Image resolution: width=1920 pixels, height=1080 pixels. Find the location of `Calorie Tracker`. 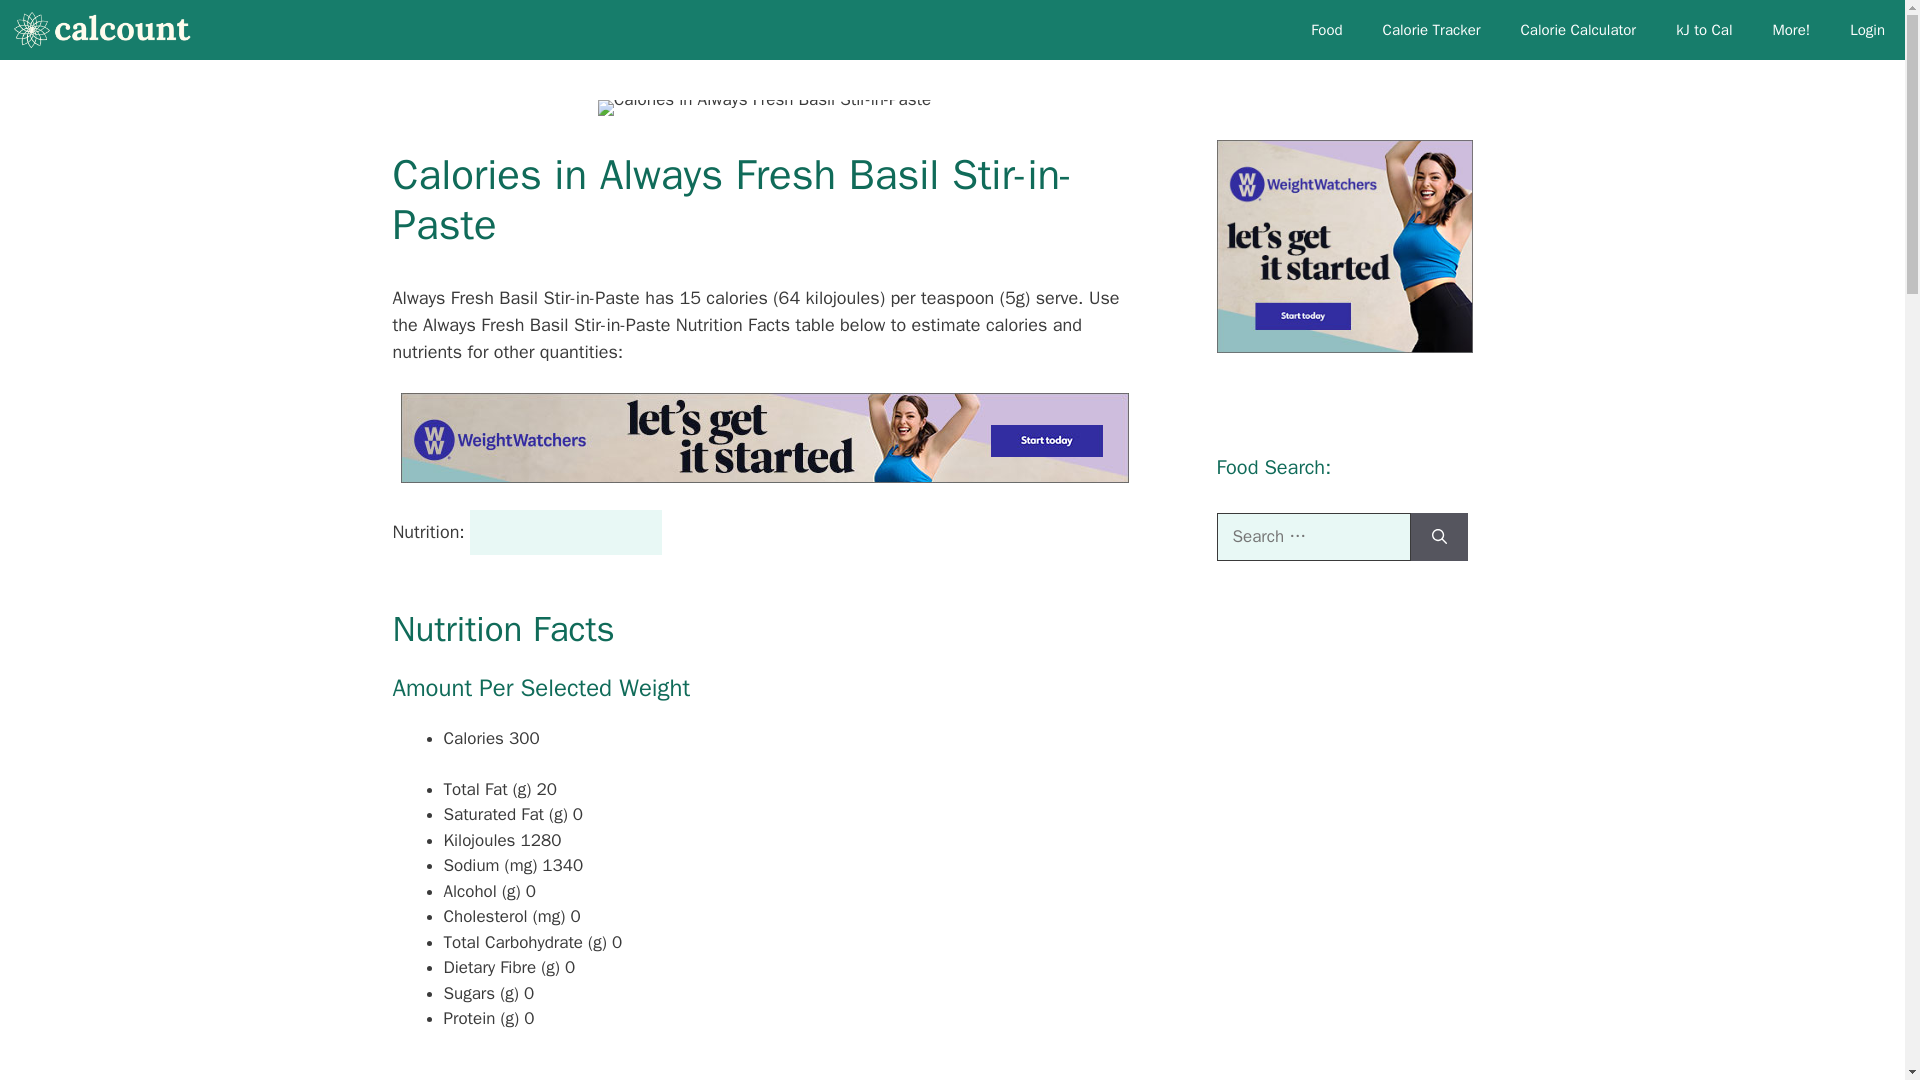

Calorie Tracker is located at coordinates (1432, 30).